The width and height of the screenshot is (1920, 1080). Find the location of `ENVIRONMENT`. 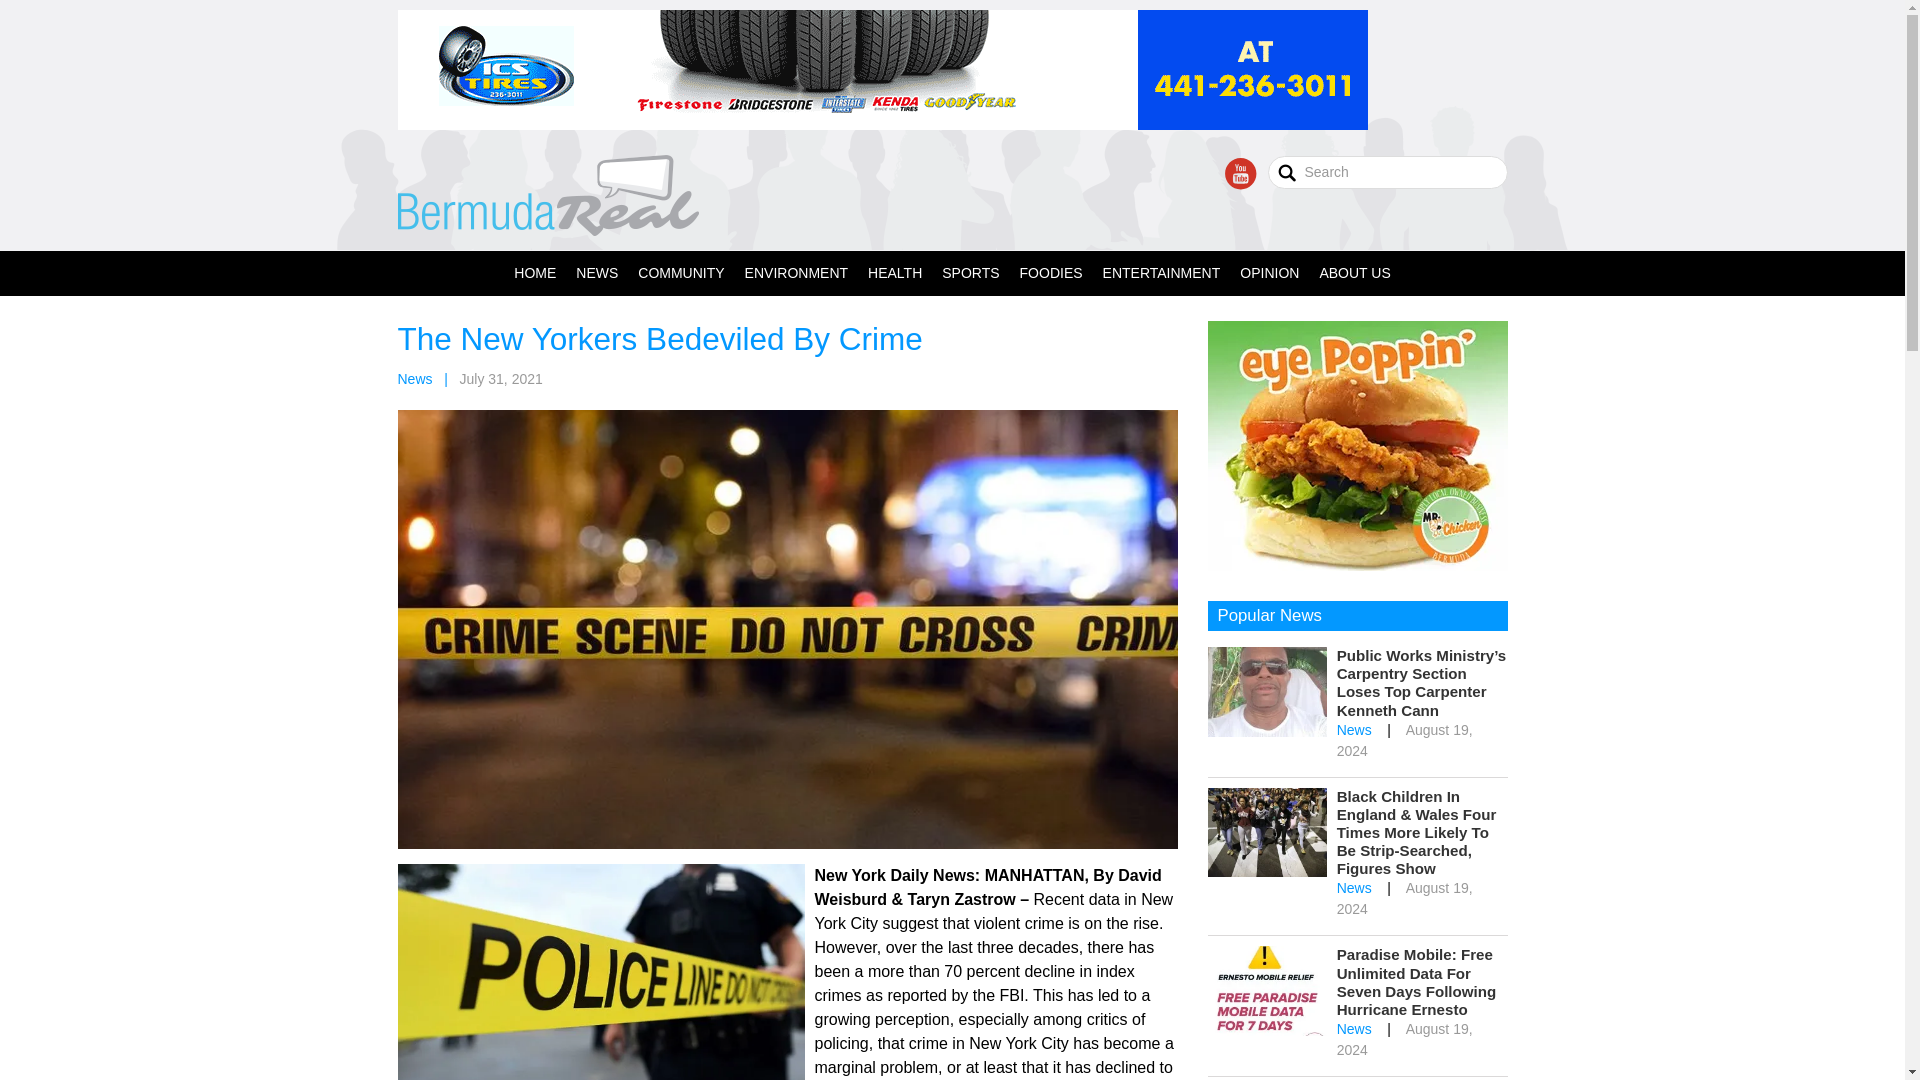

ENVIRONMENT is located at coordinates (796, 272).